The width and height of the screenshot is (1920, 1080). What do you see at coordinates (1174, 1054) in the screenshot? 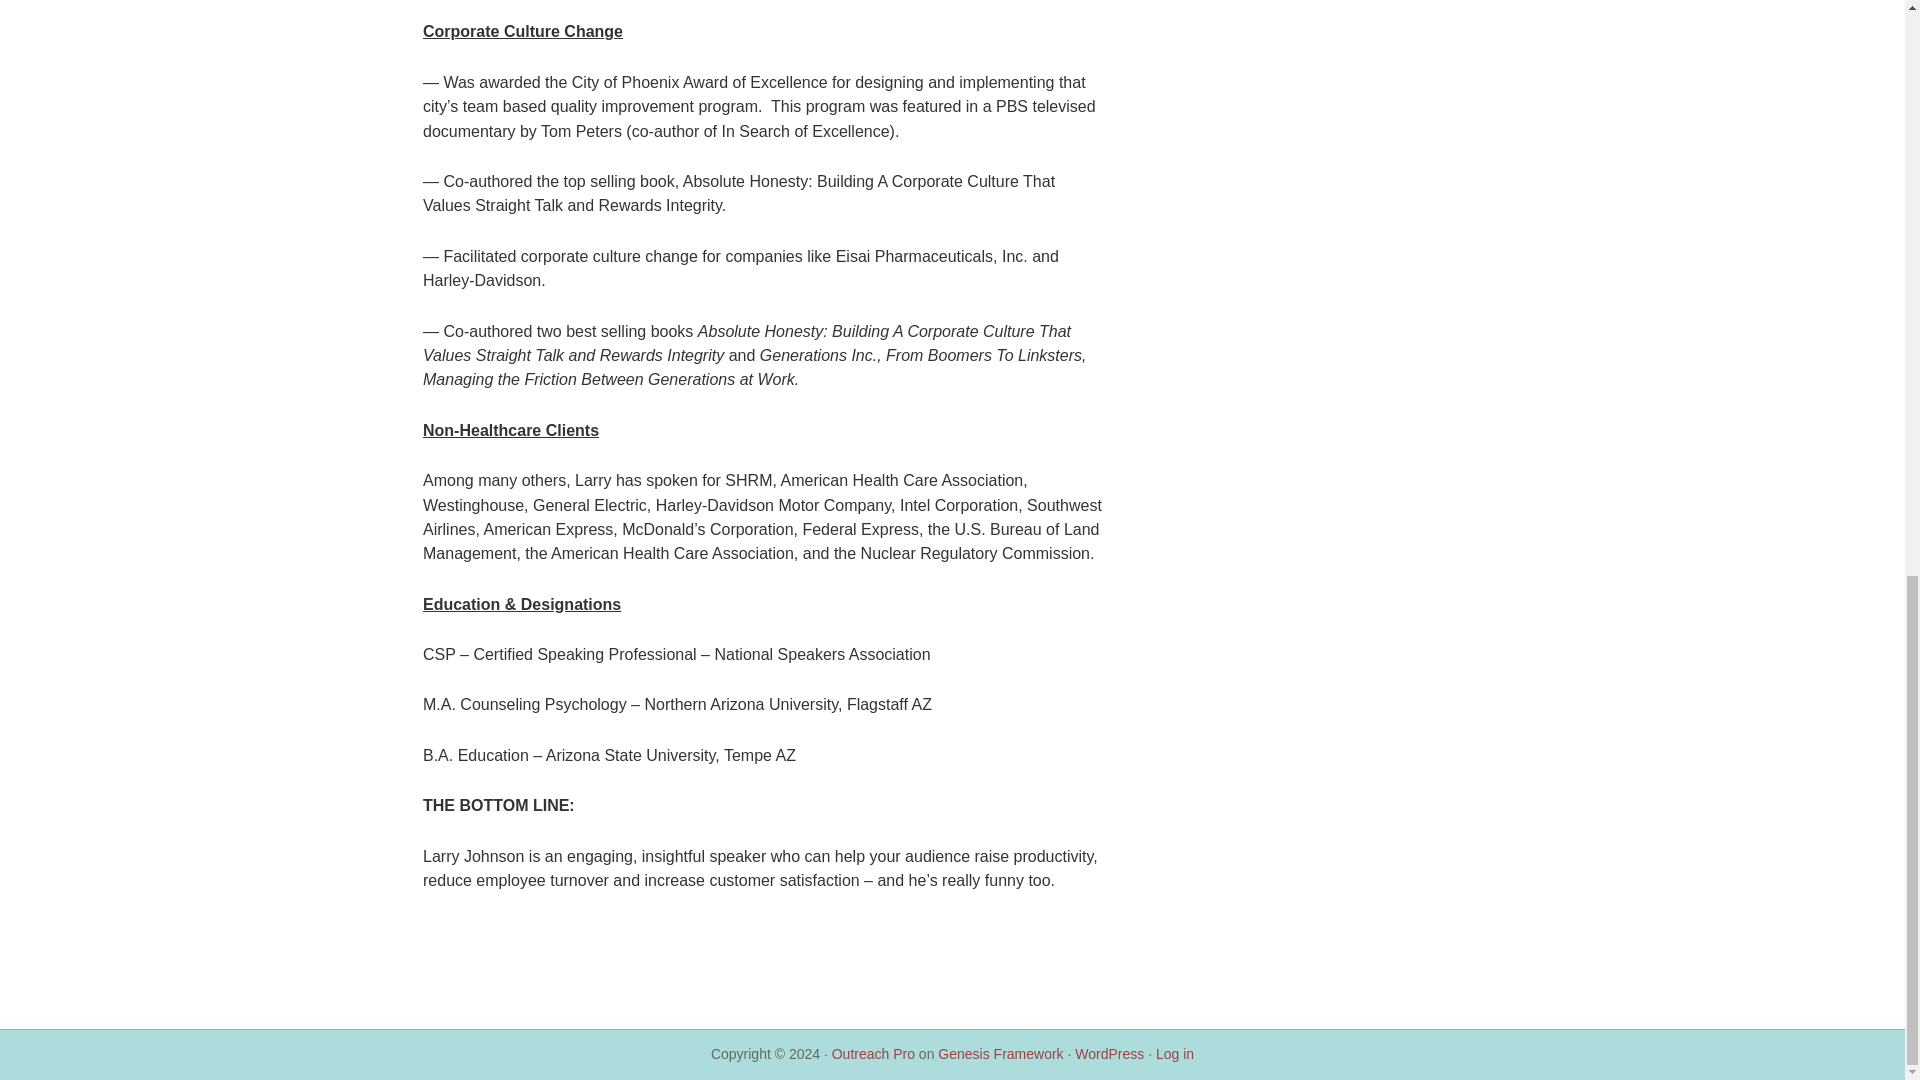
I see `Log in` at bounding box center [1174, 1054].